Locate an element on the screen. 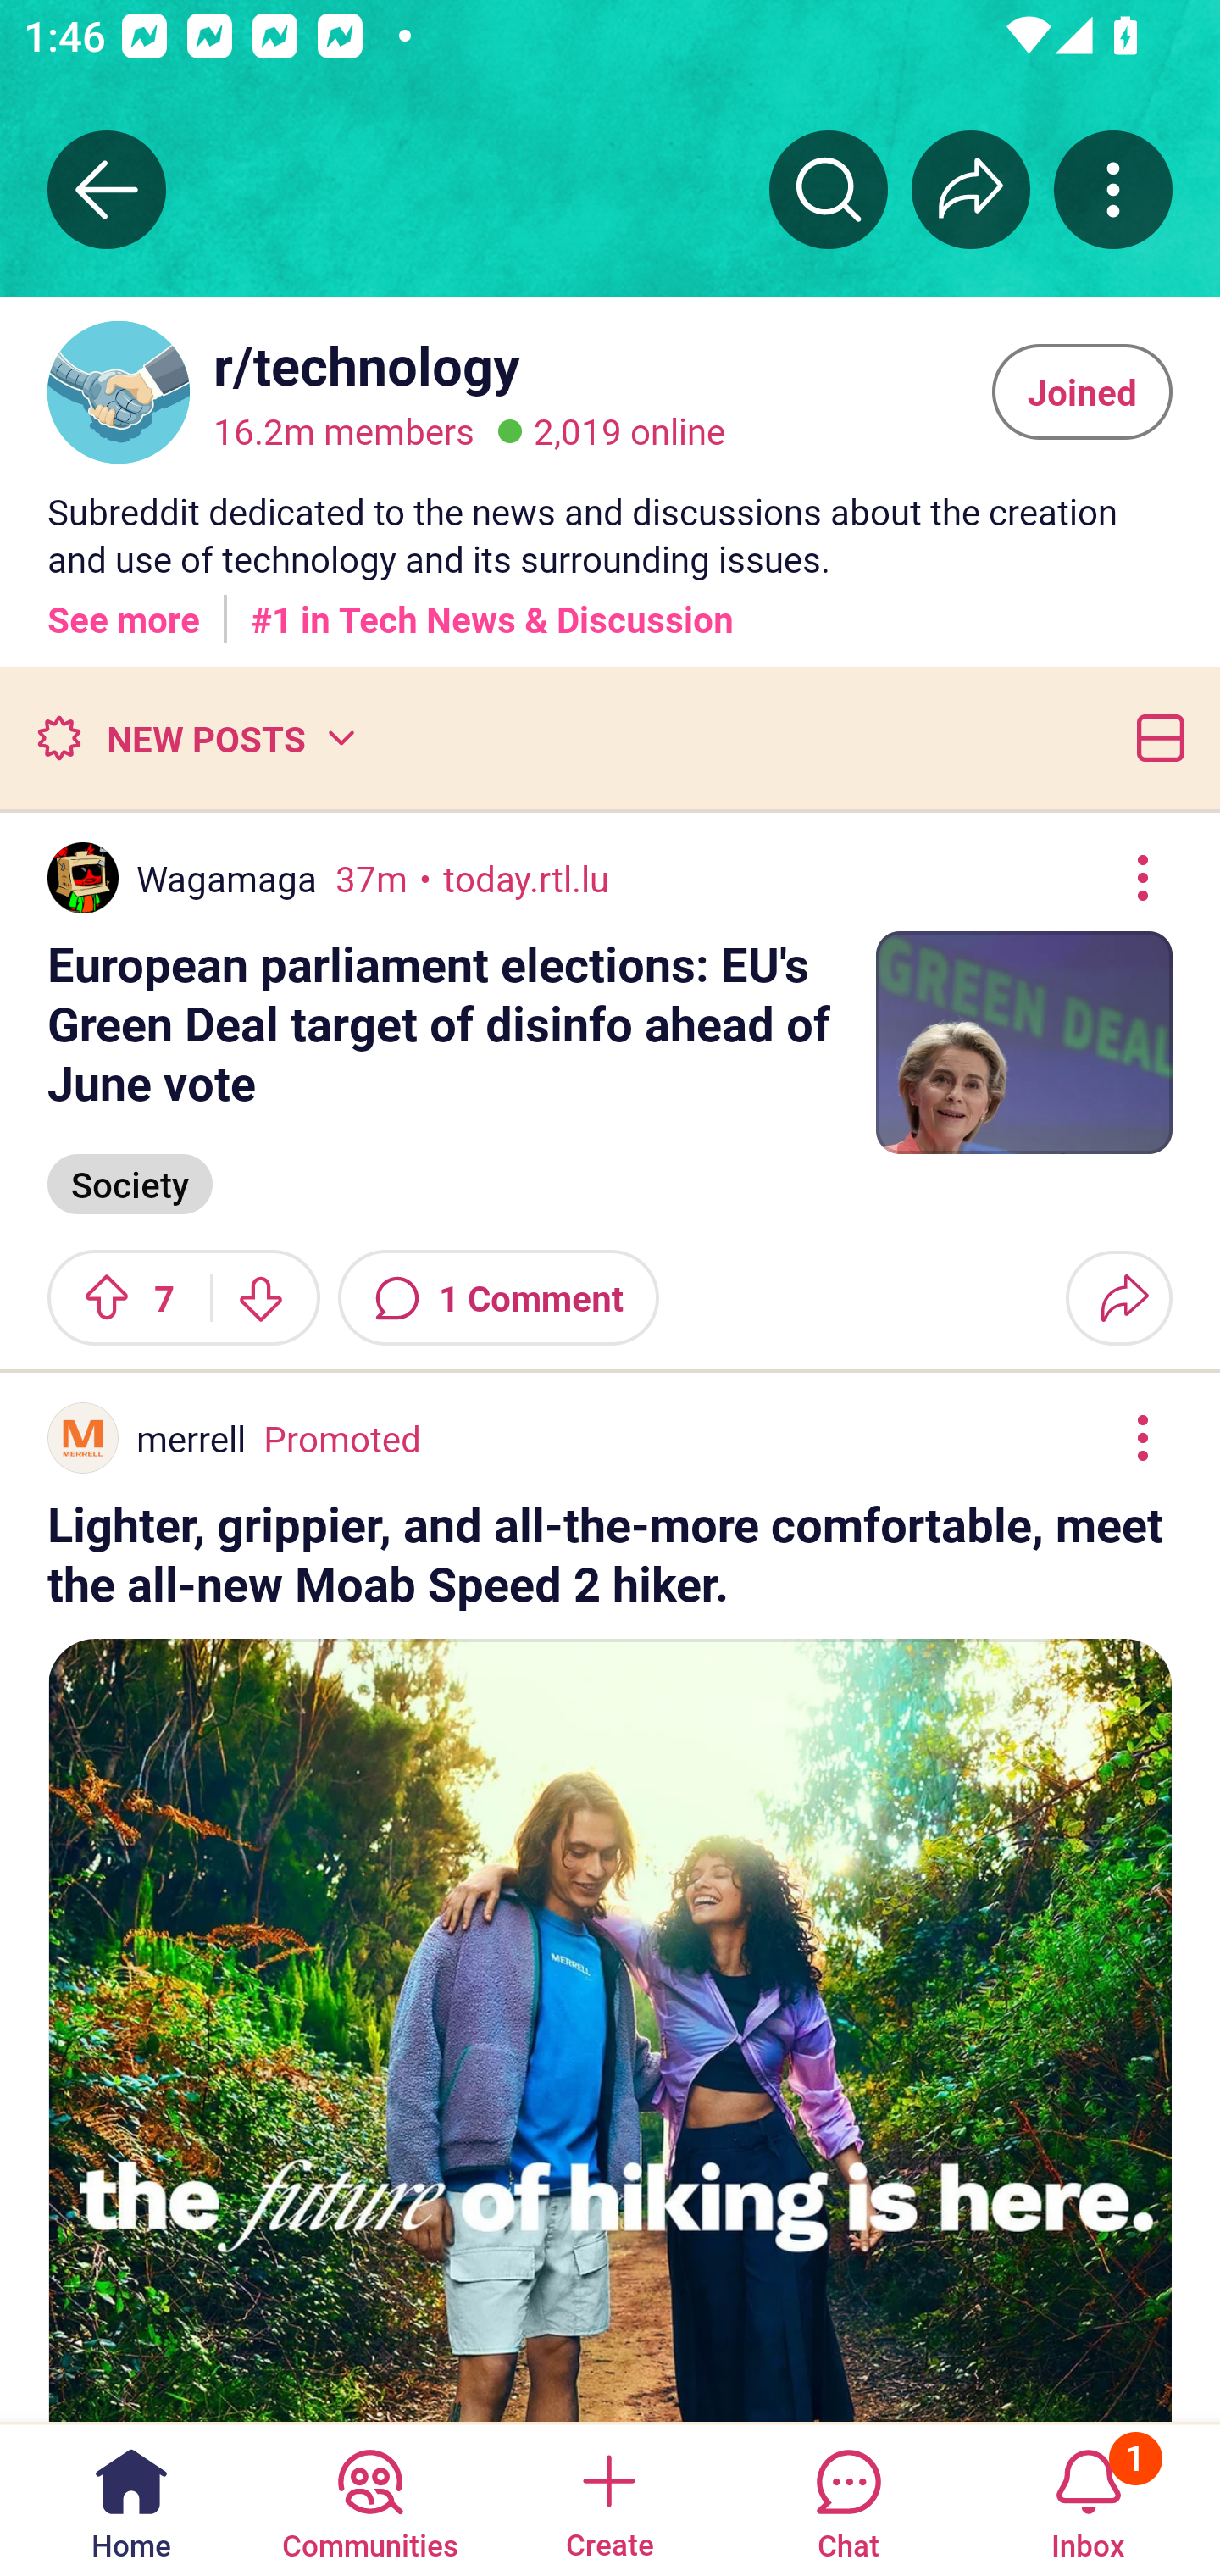 This screenshot has width=1220, height=2576. Share r/﻿technology is located at coordinates (971, 189).